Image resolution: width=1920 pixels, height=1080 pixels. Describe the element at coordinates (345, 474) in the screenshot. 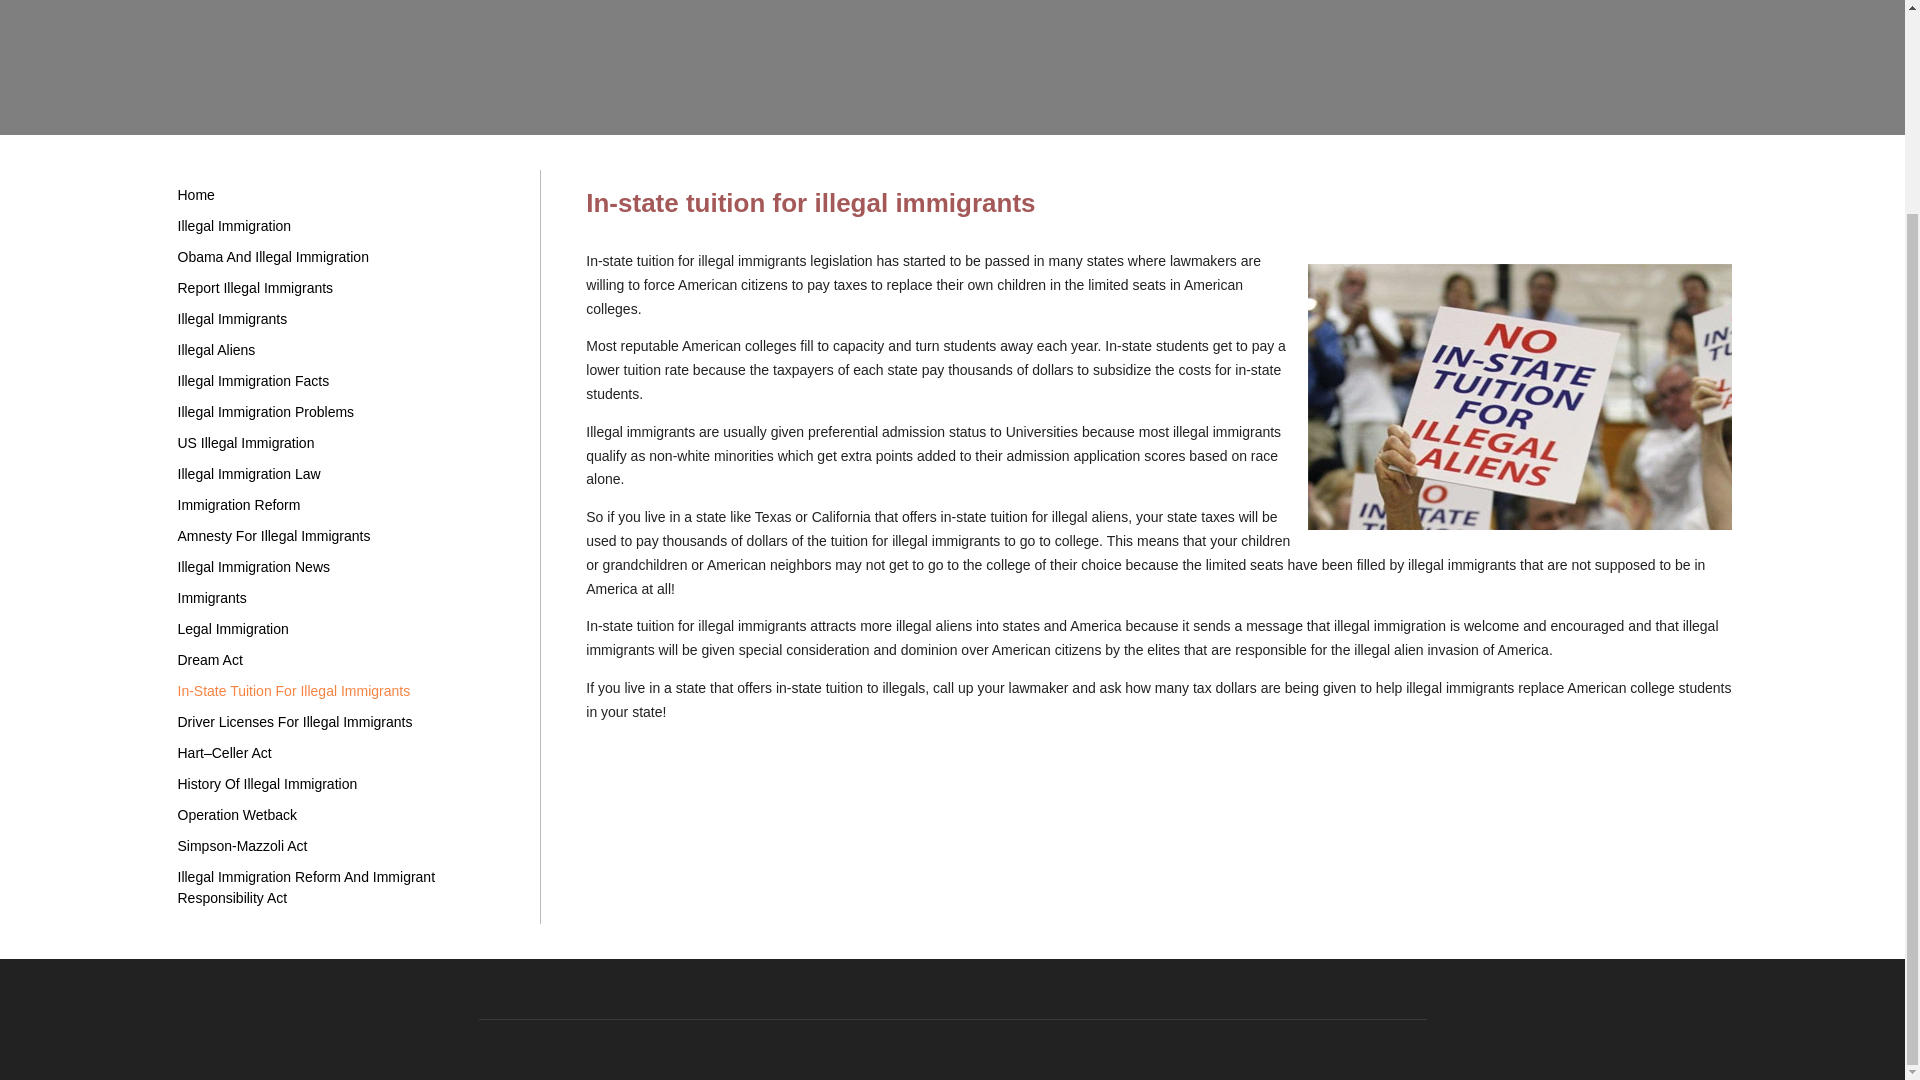

I see `Illegal Immigration Law` at that location.